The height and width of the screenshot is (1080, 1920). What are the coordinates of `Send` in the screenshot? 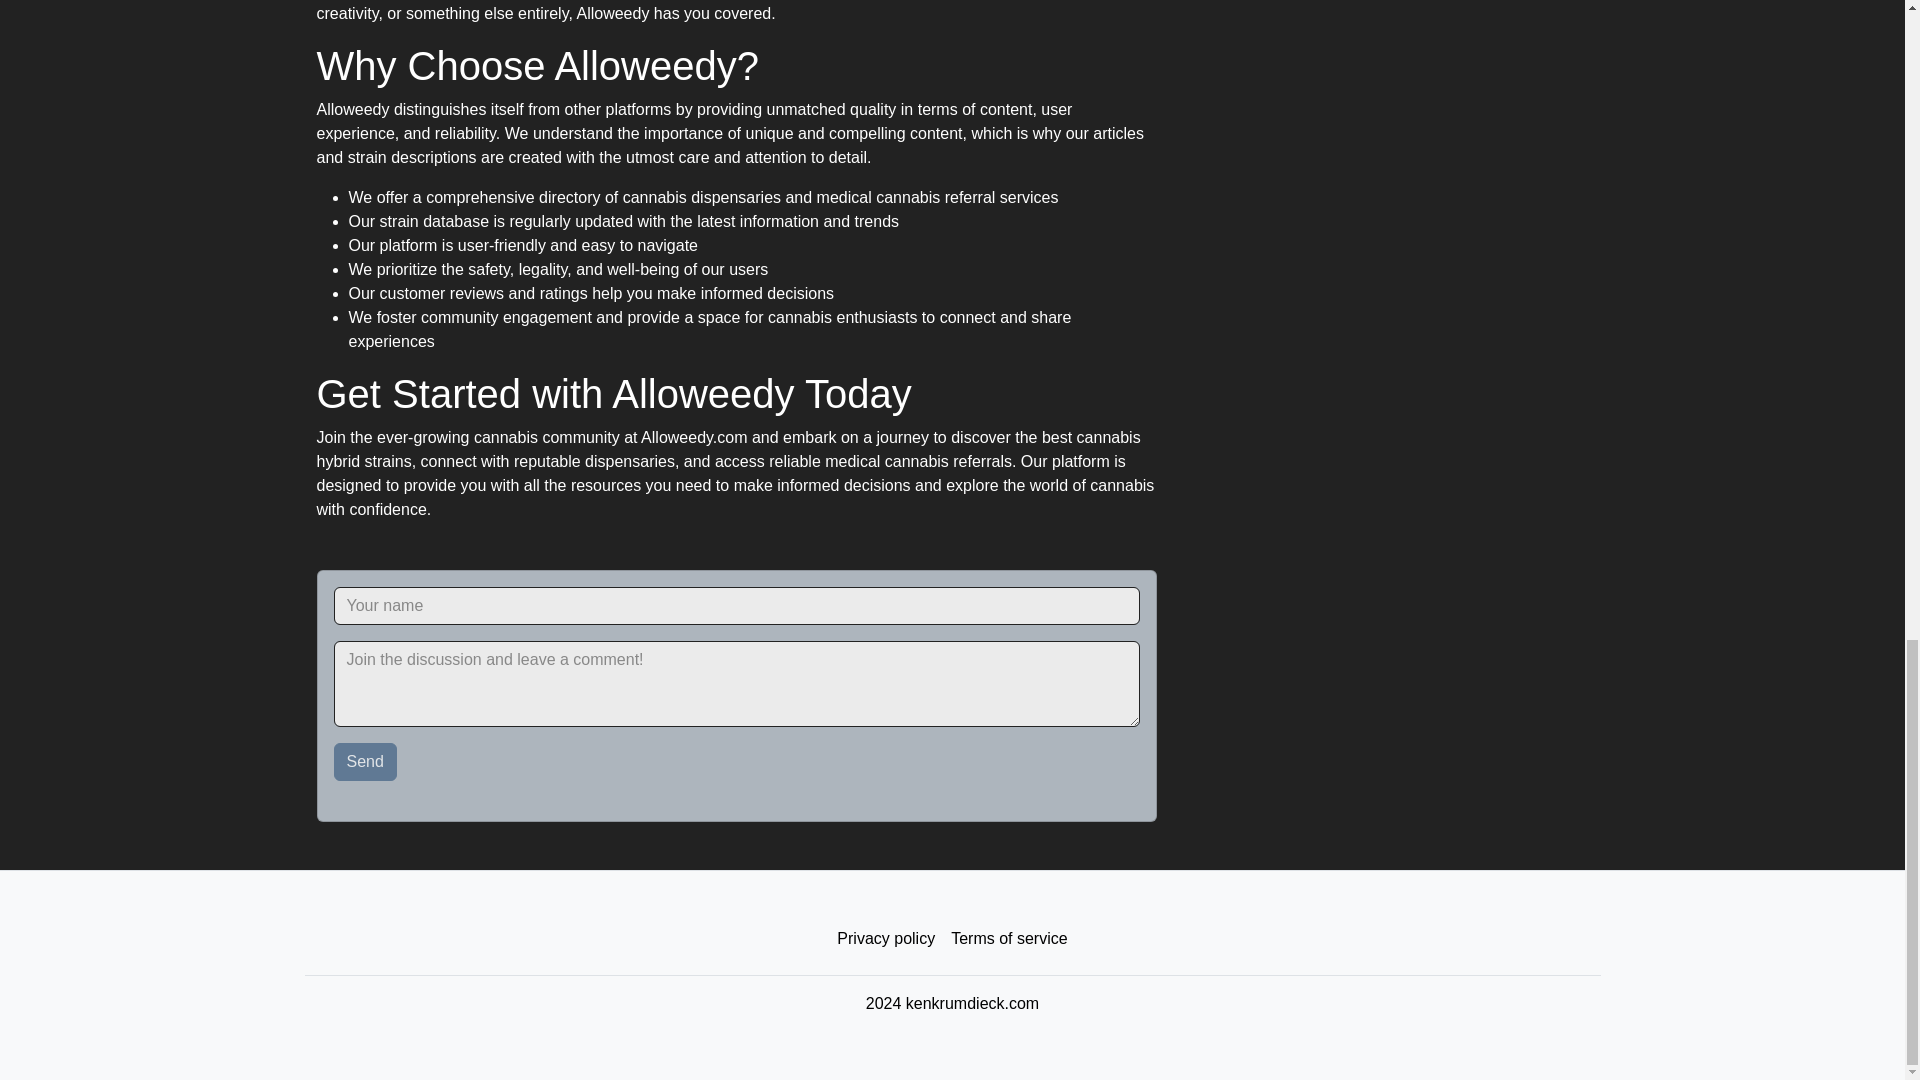 It's located at (366, 762).